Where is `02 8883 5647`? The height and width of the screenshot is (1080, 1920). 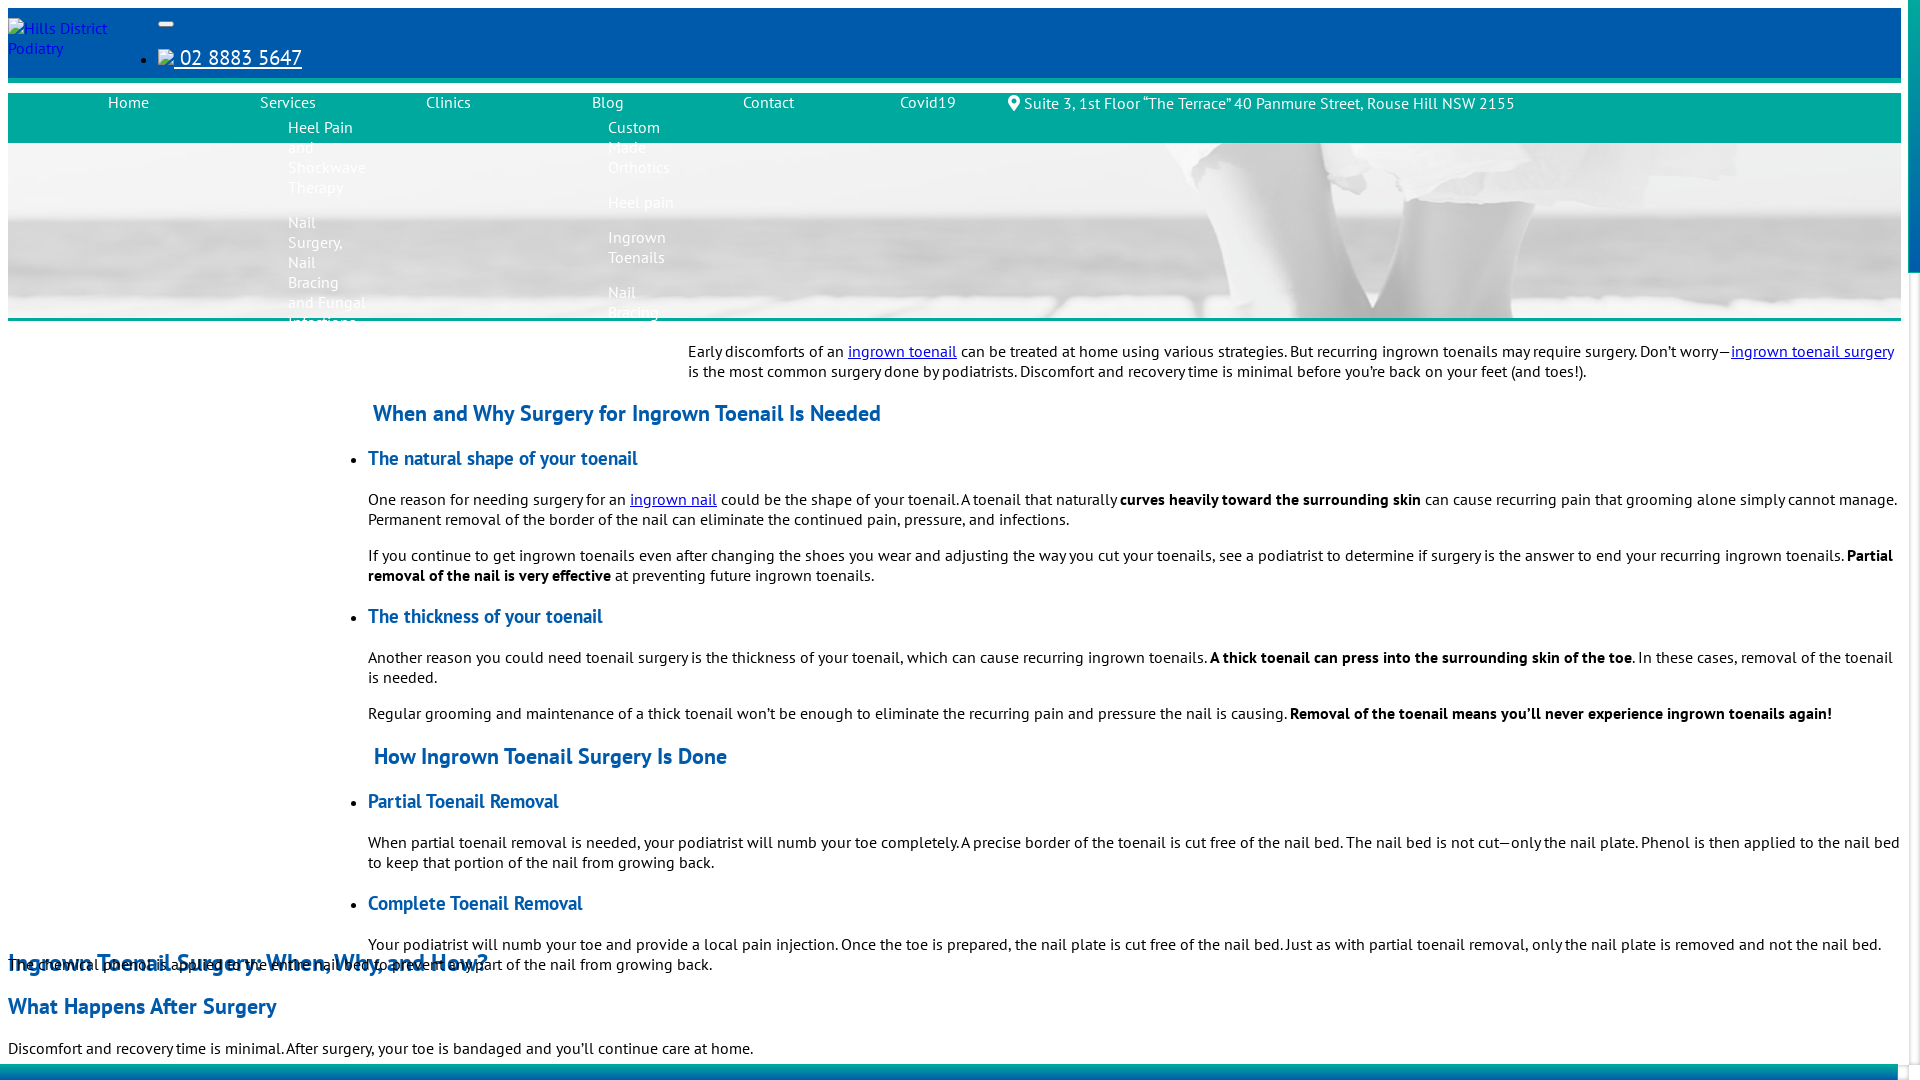 02 8883 5647 is located at coordinates (230, 58).